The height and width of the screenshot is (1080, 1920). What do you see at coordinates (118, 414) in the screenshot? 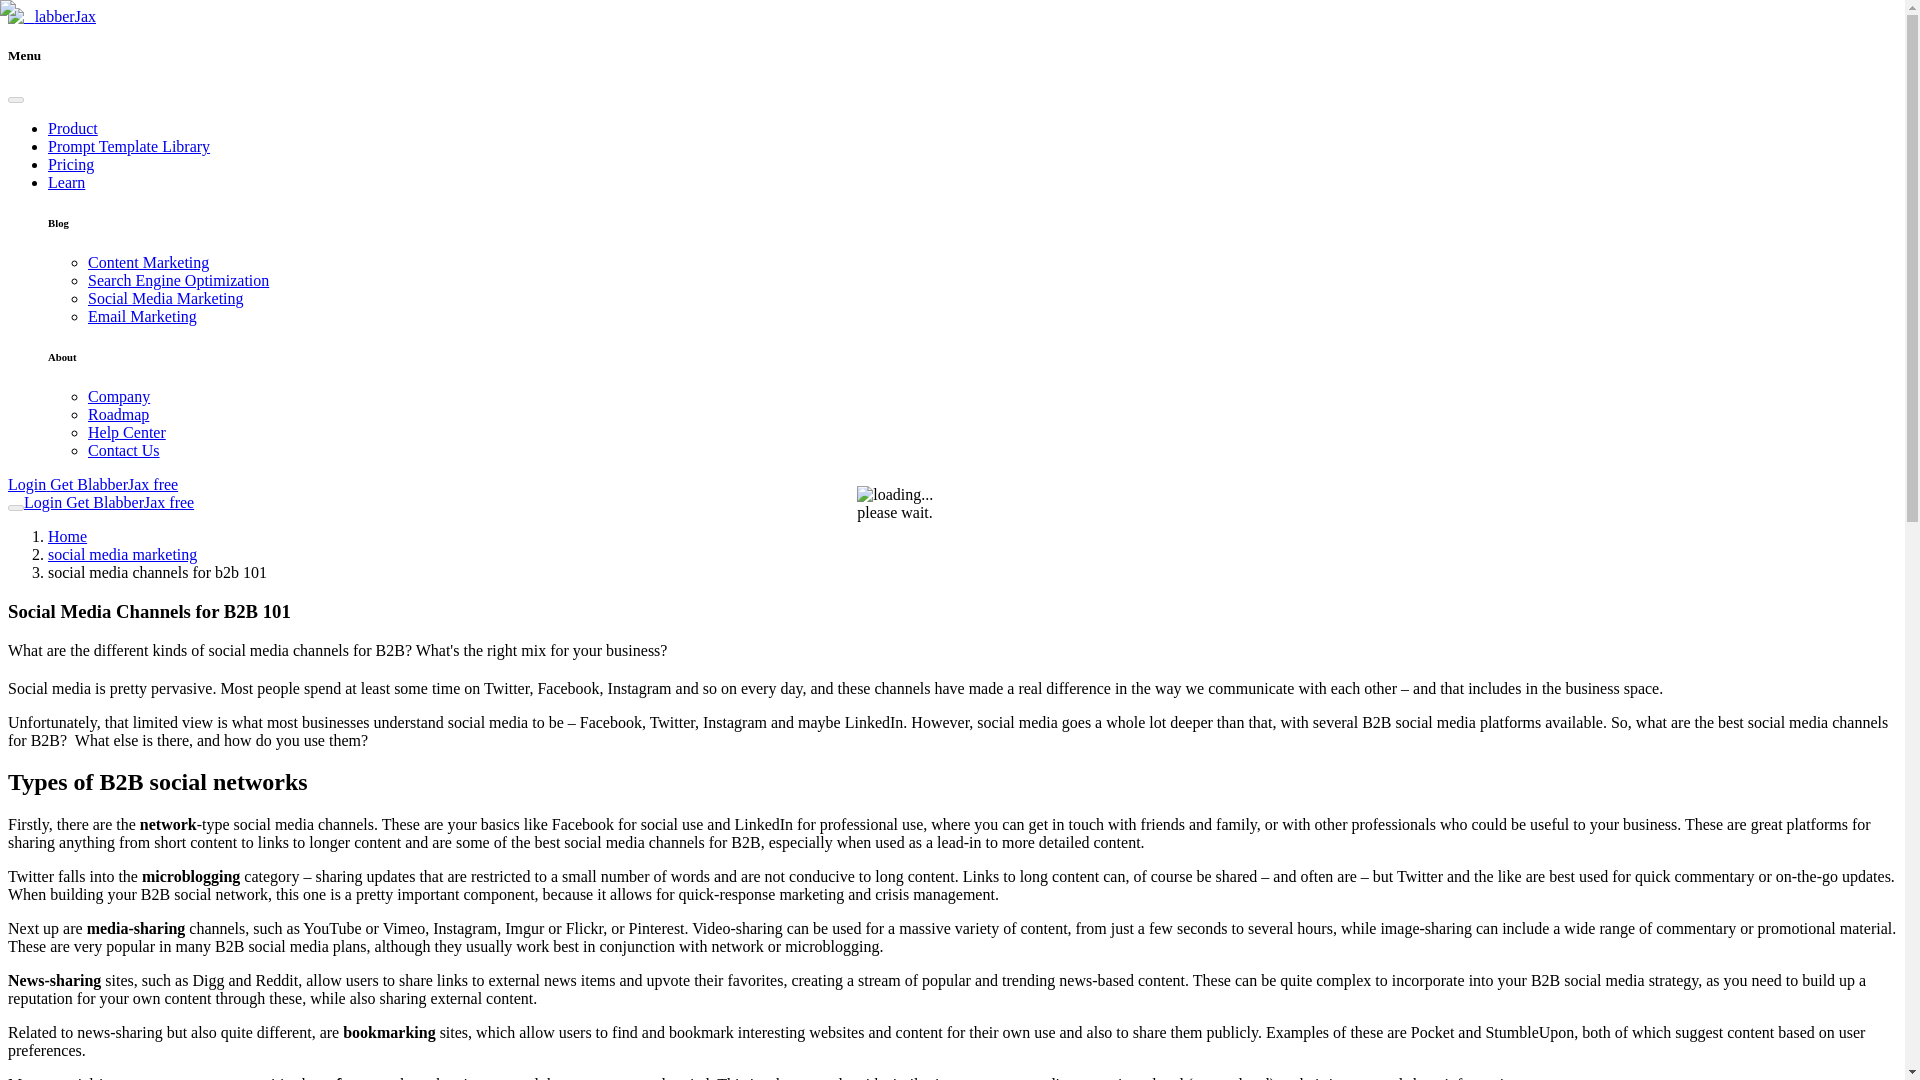
I see `Roadmap` at bounding box center [118, 414].